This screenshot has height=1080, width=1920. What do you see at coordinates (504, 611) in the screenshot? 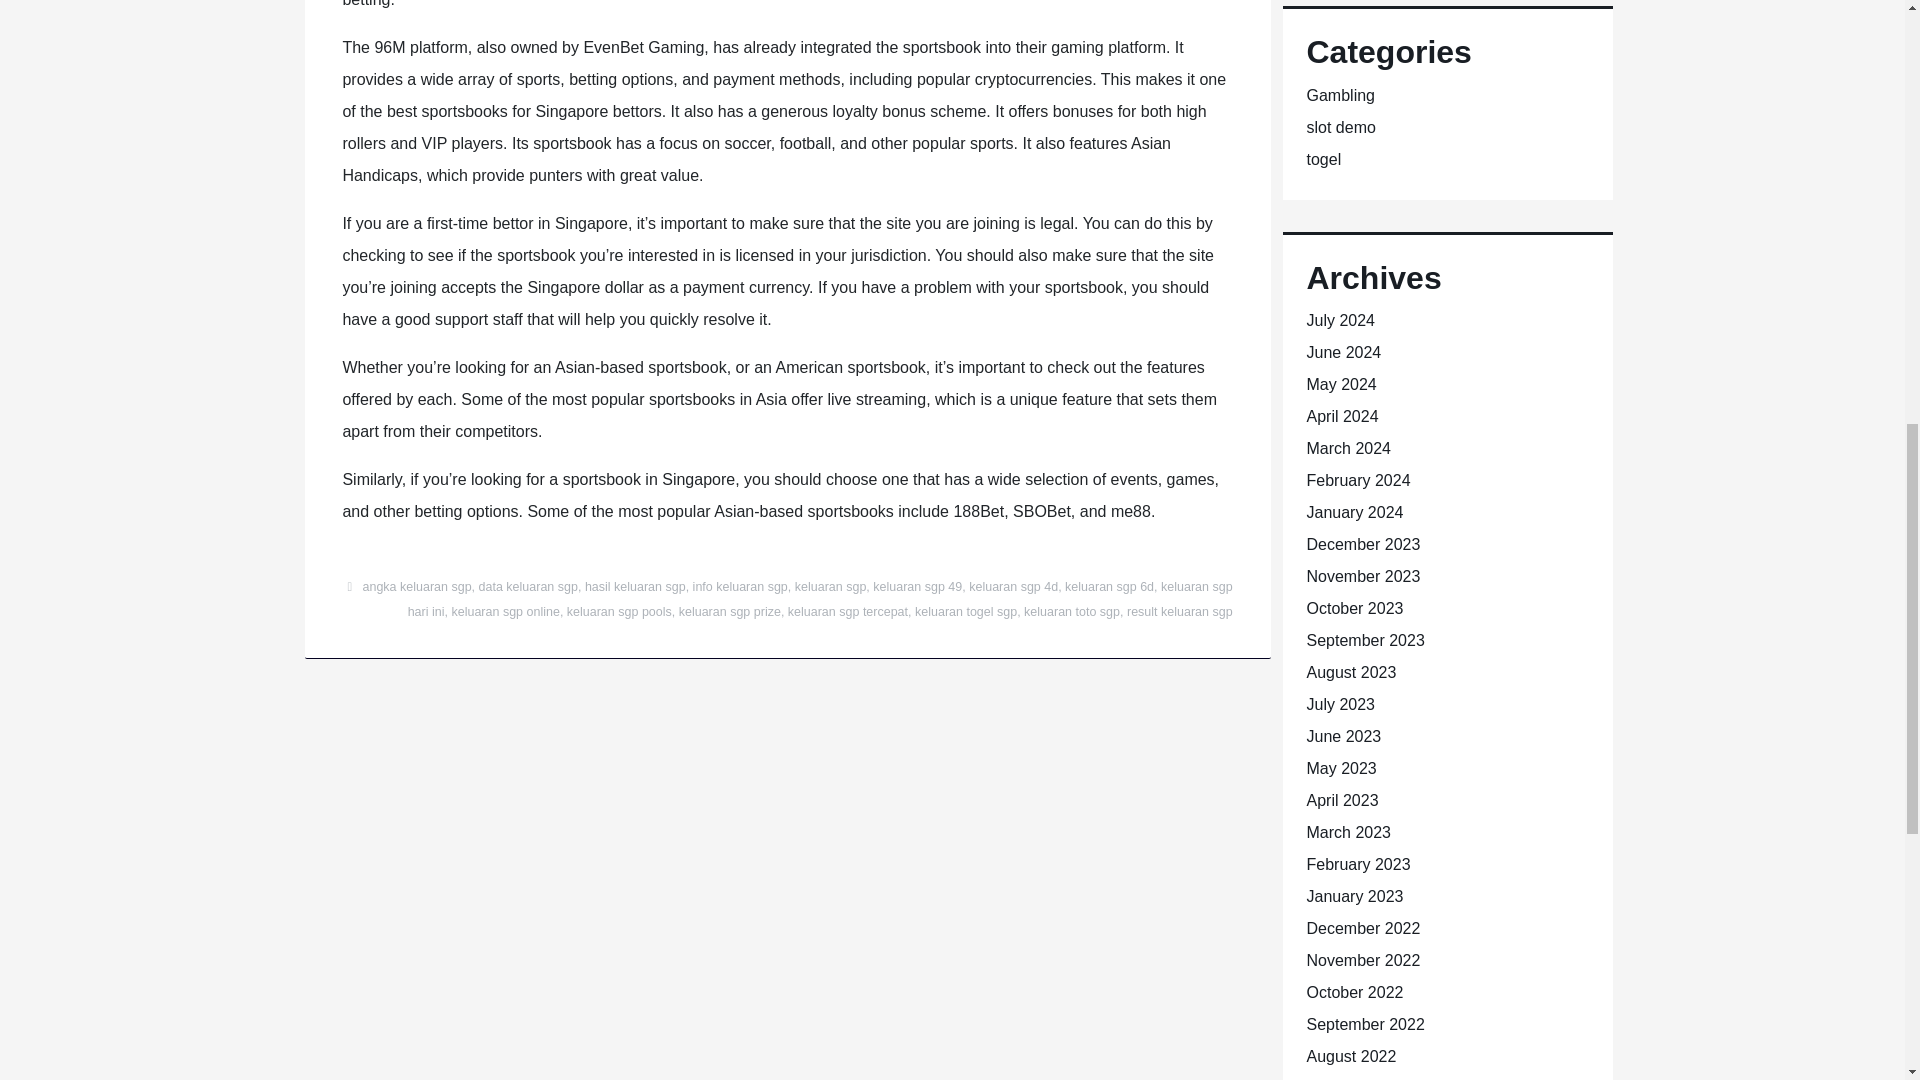
I see `keluaran sgp online` at bounding box center [504, 611].